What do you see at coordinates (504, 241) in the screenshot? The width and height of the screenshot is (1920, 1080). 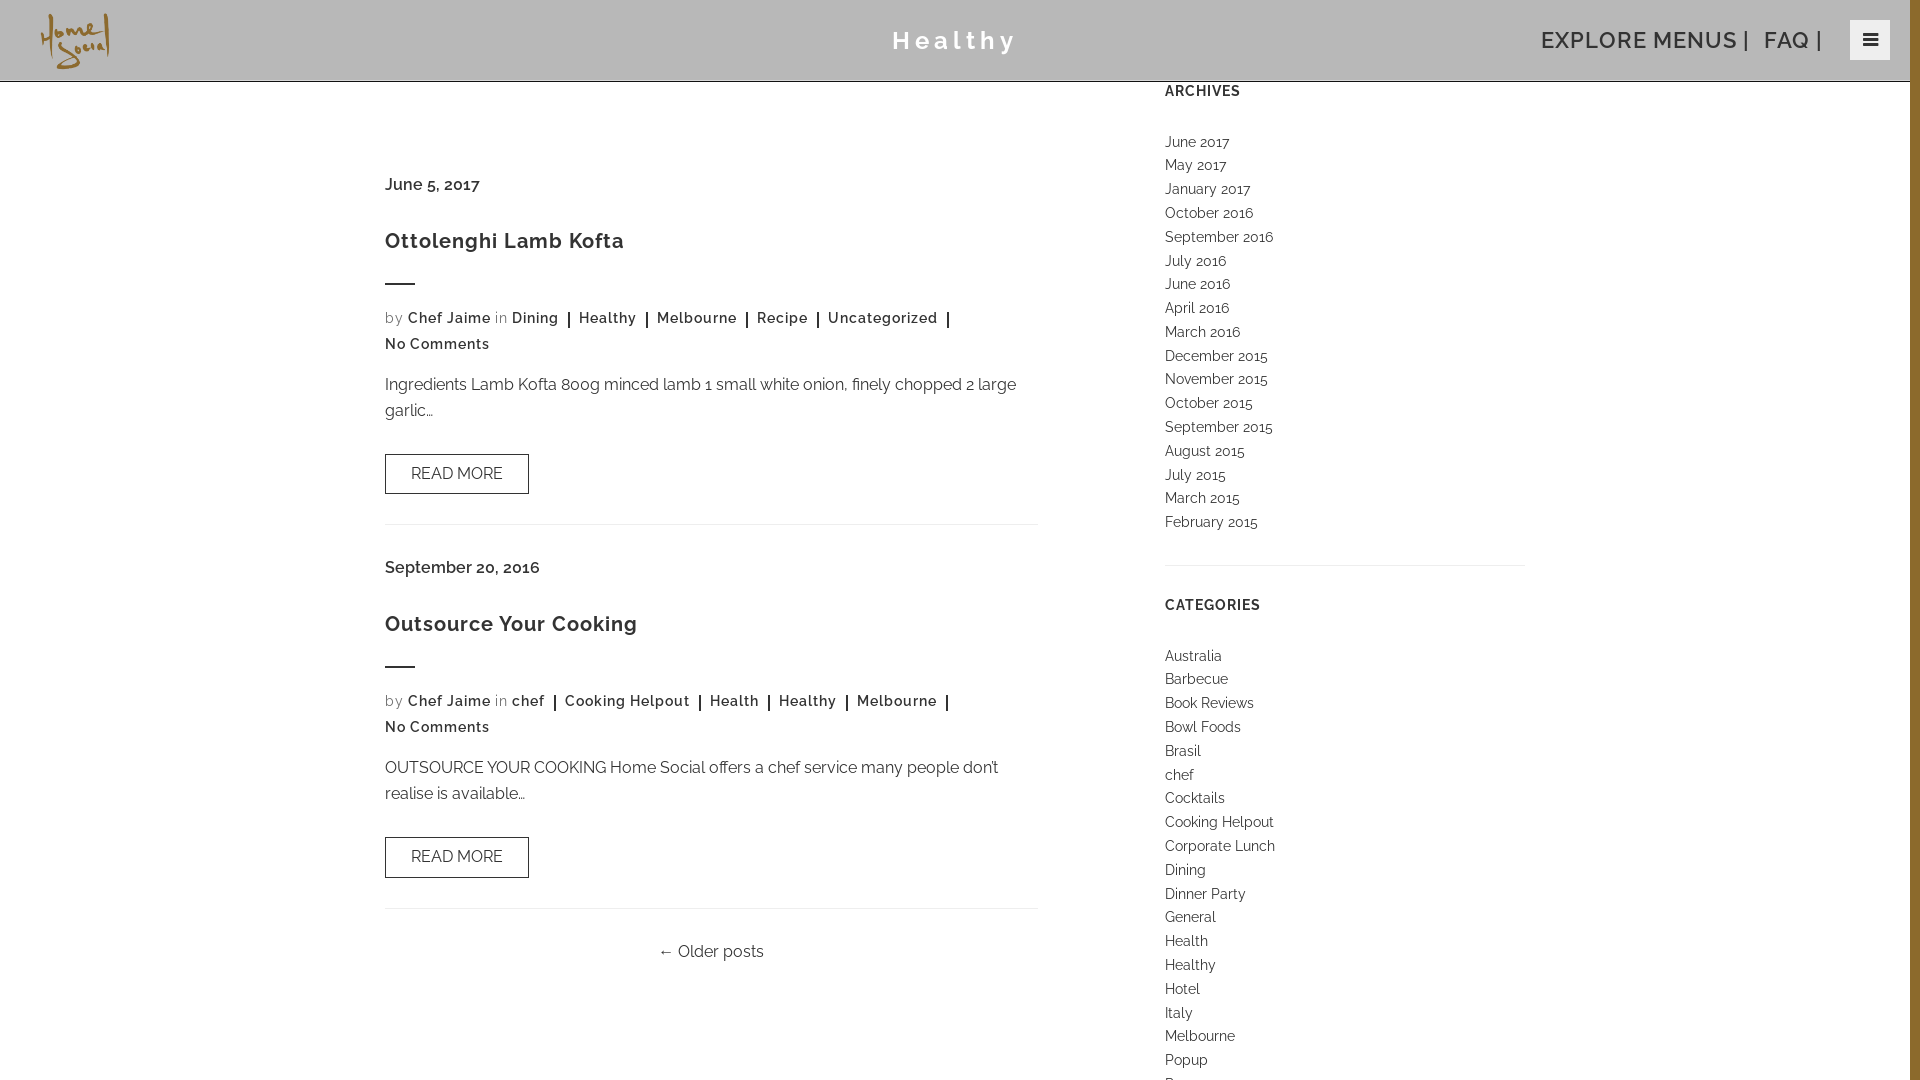 I see `Ottolenghi Lamb Kofta` at bounding box center [504, 241].